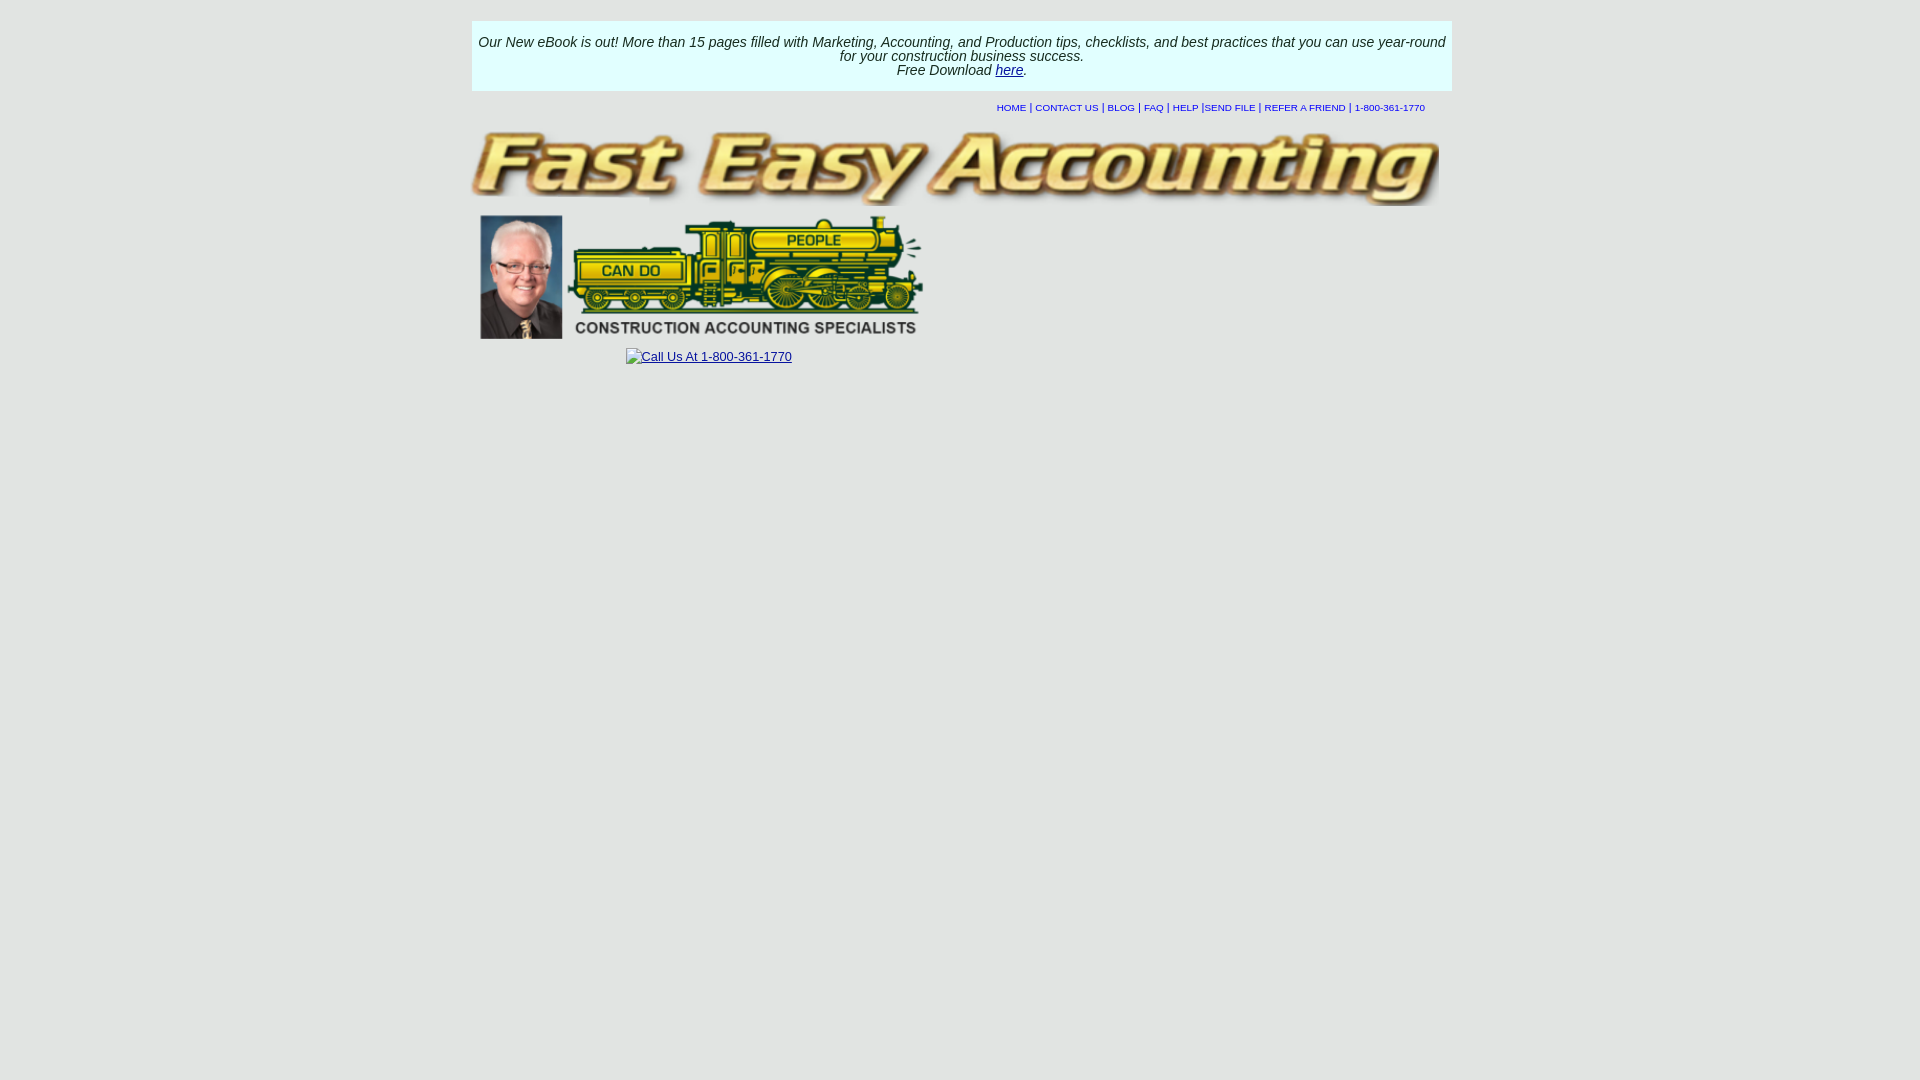 The image size is (1920, 1080). Describe the element at coordinates (1066, 107) in the screenshot. I see `CONTACT US` at that location.